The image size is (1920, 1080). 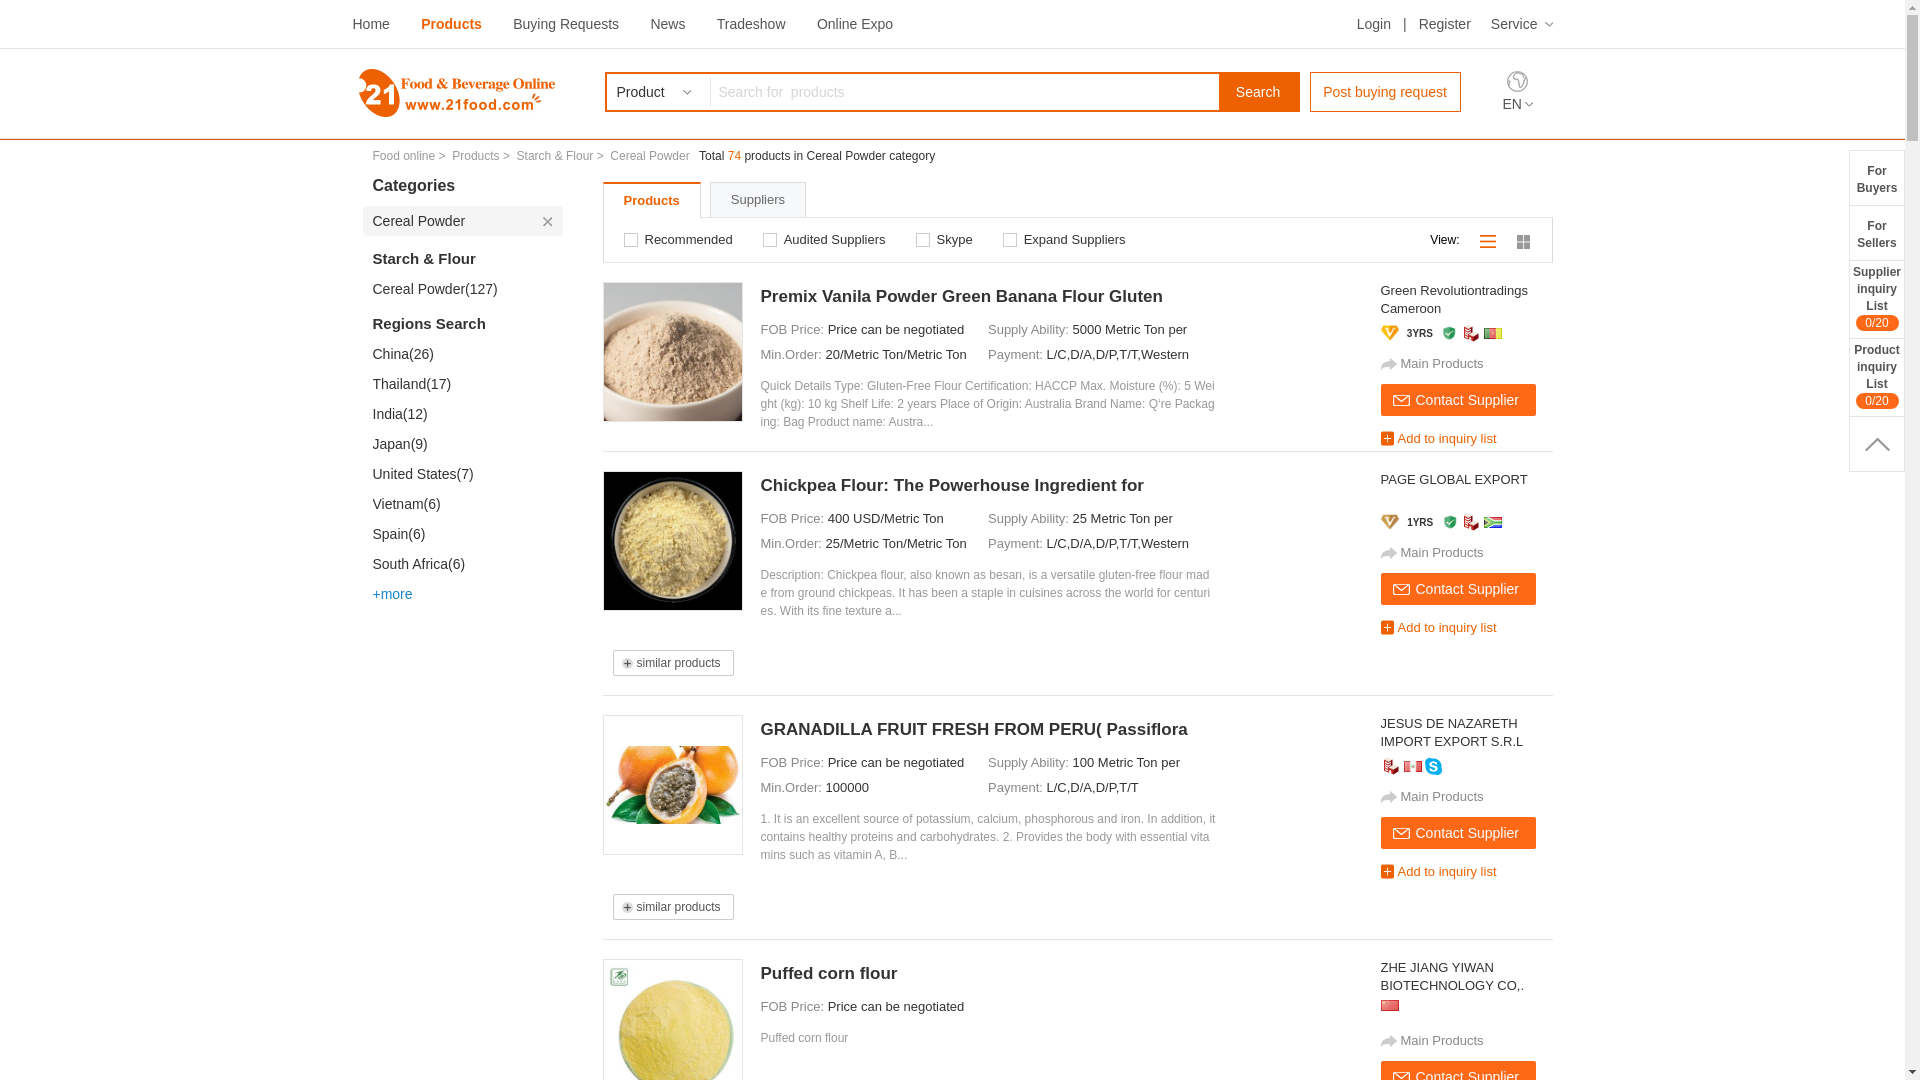 What do you see at coordinates (774, 234) in the screenshot?
I see `on` at bounding box center [774, 234].